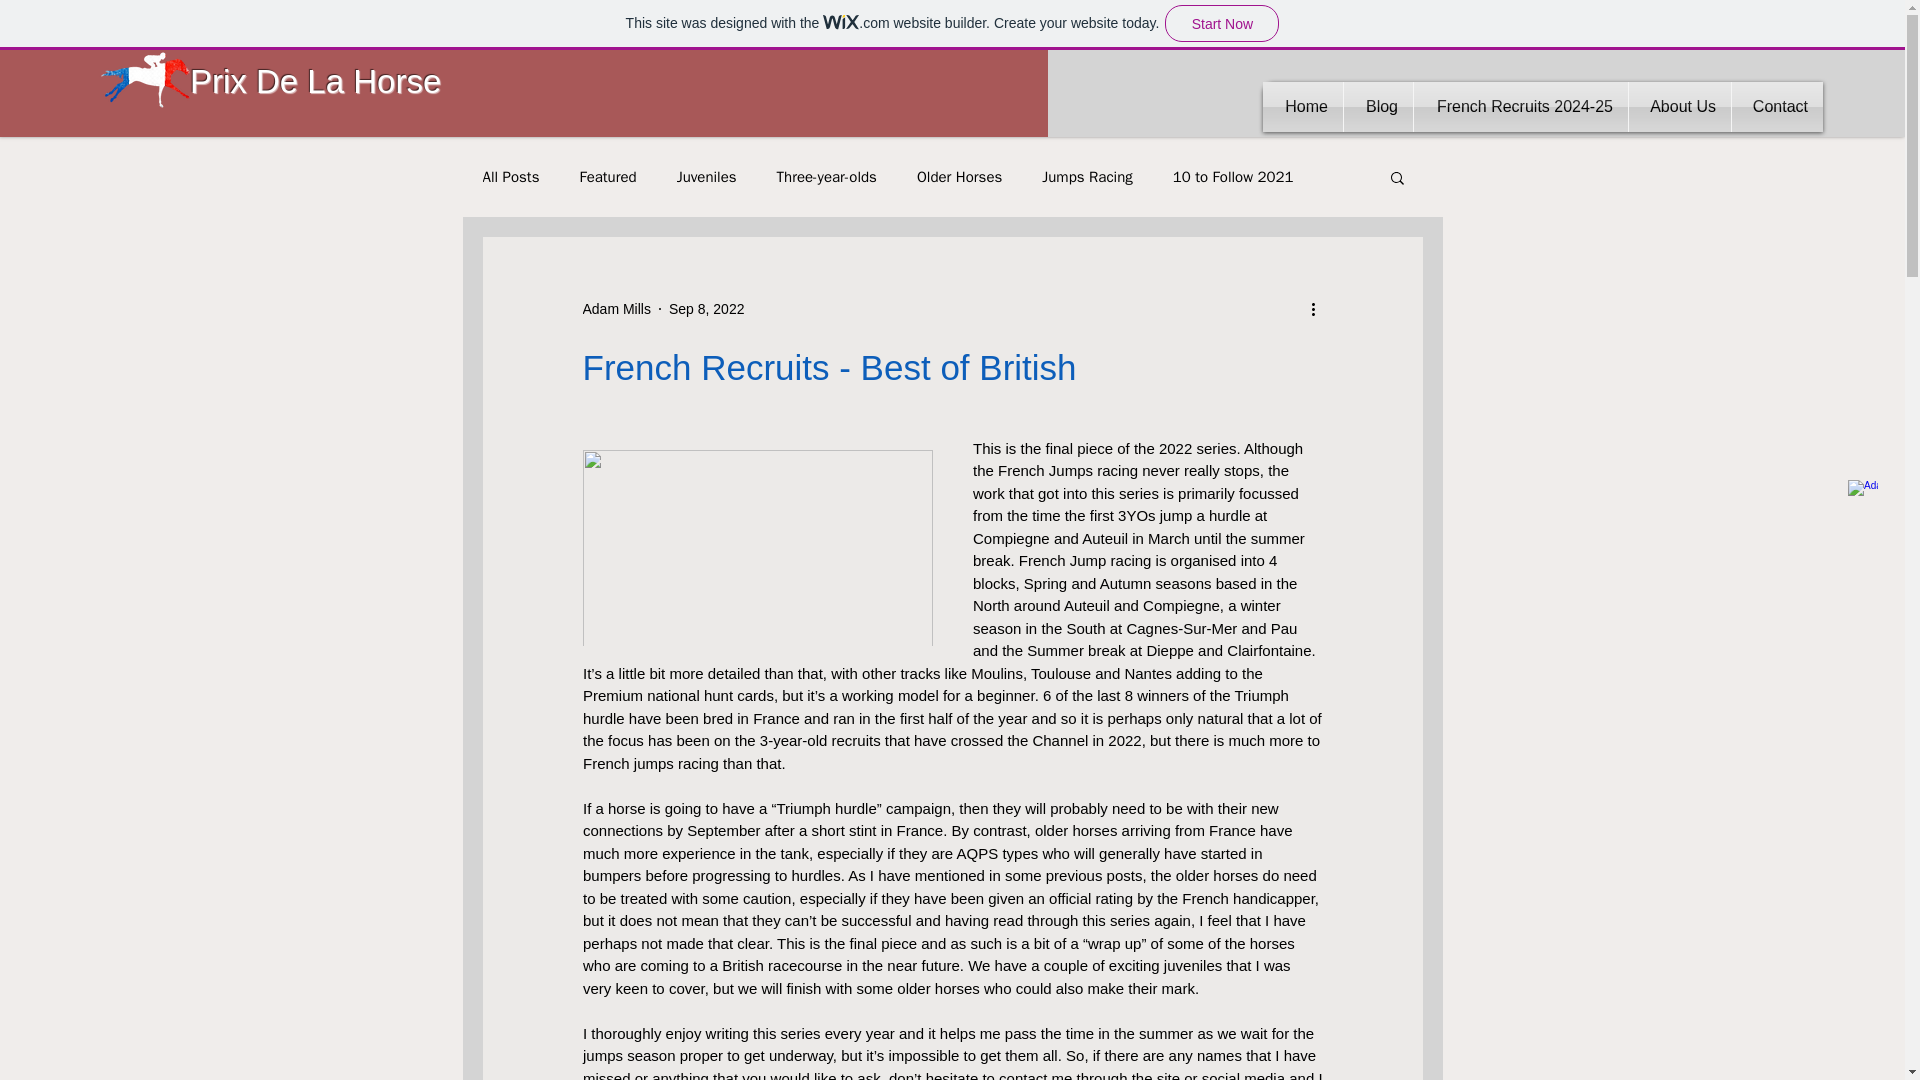  What do you see at coordinates (1378, 106) in the screenshot?
I see `Blog` at bounding box center [1378, 106].